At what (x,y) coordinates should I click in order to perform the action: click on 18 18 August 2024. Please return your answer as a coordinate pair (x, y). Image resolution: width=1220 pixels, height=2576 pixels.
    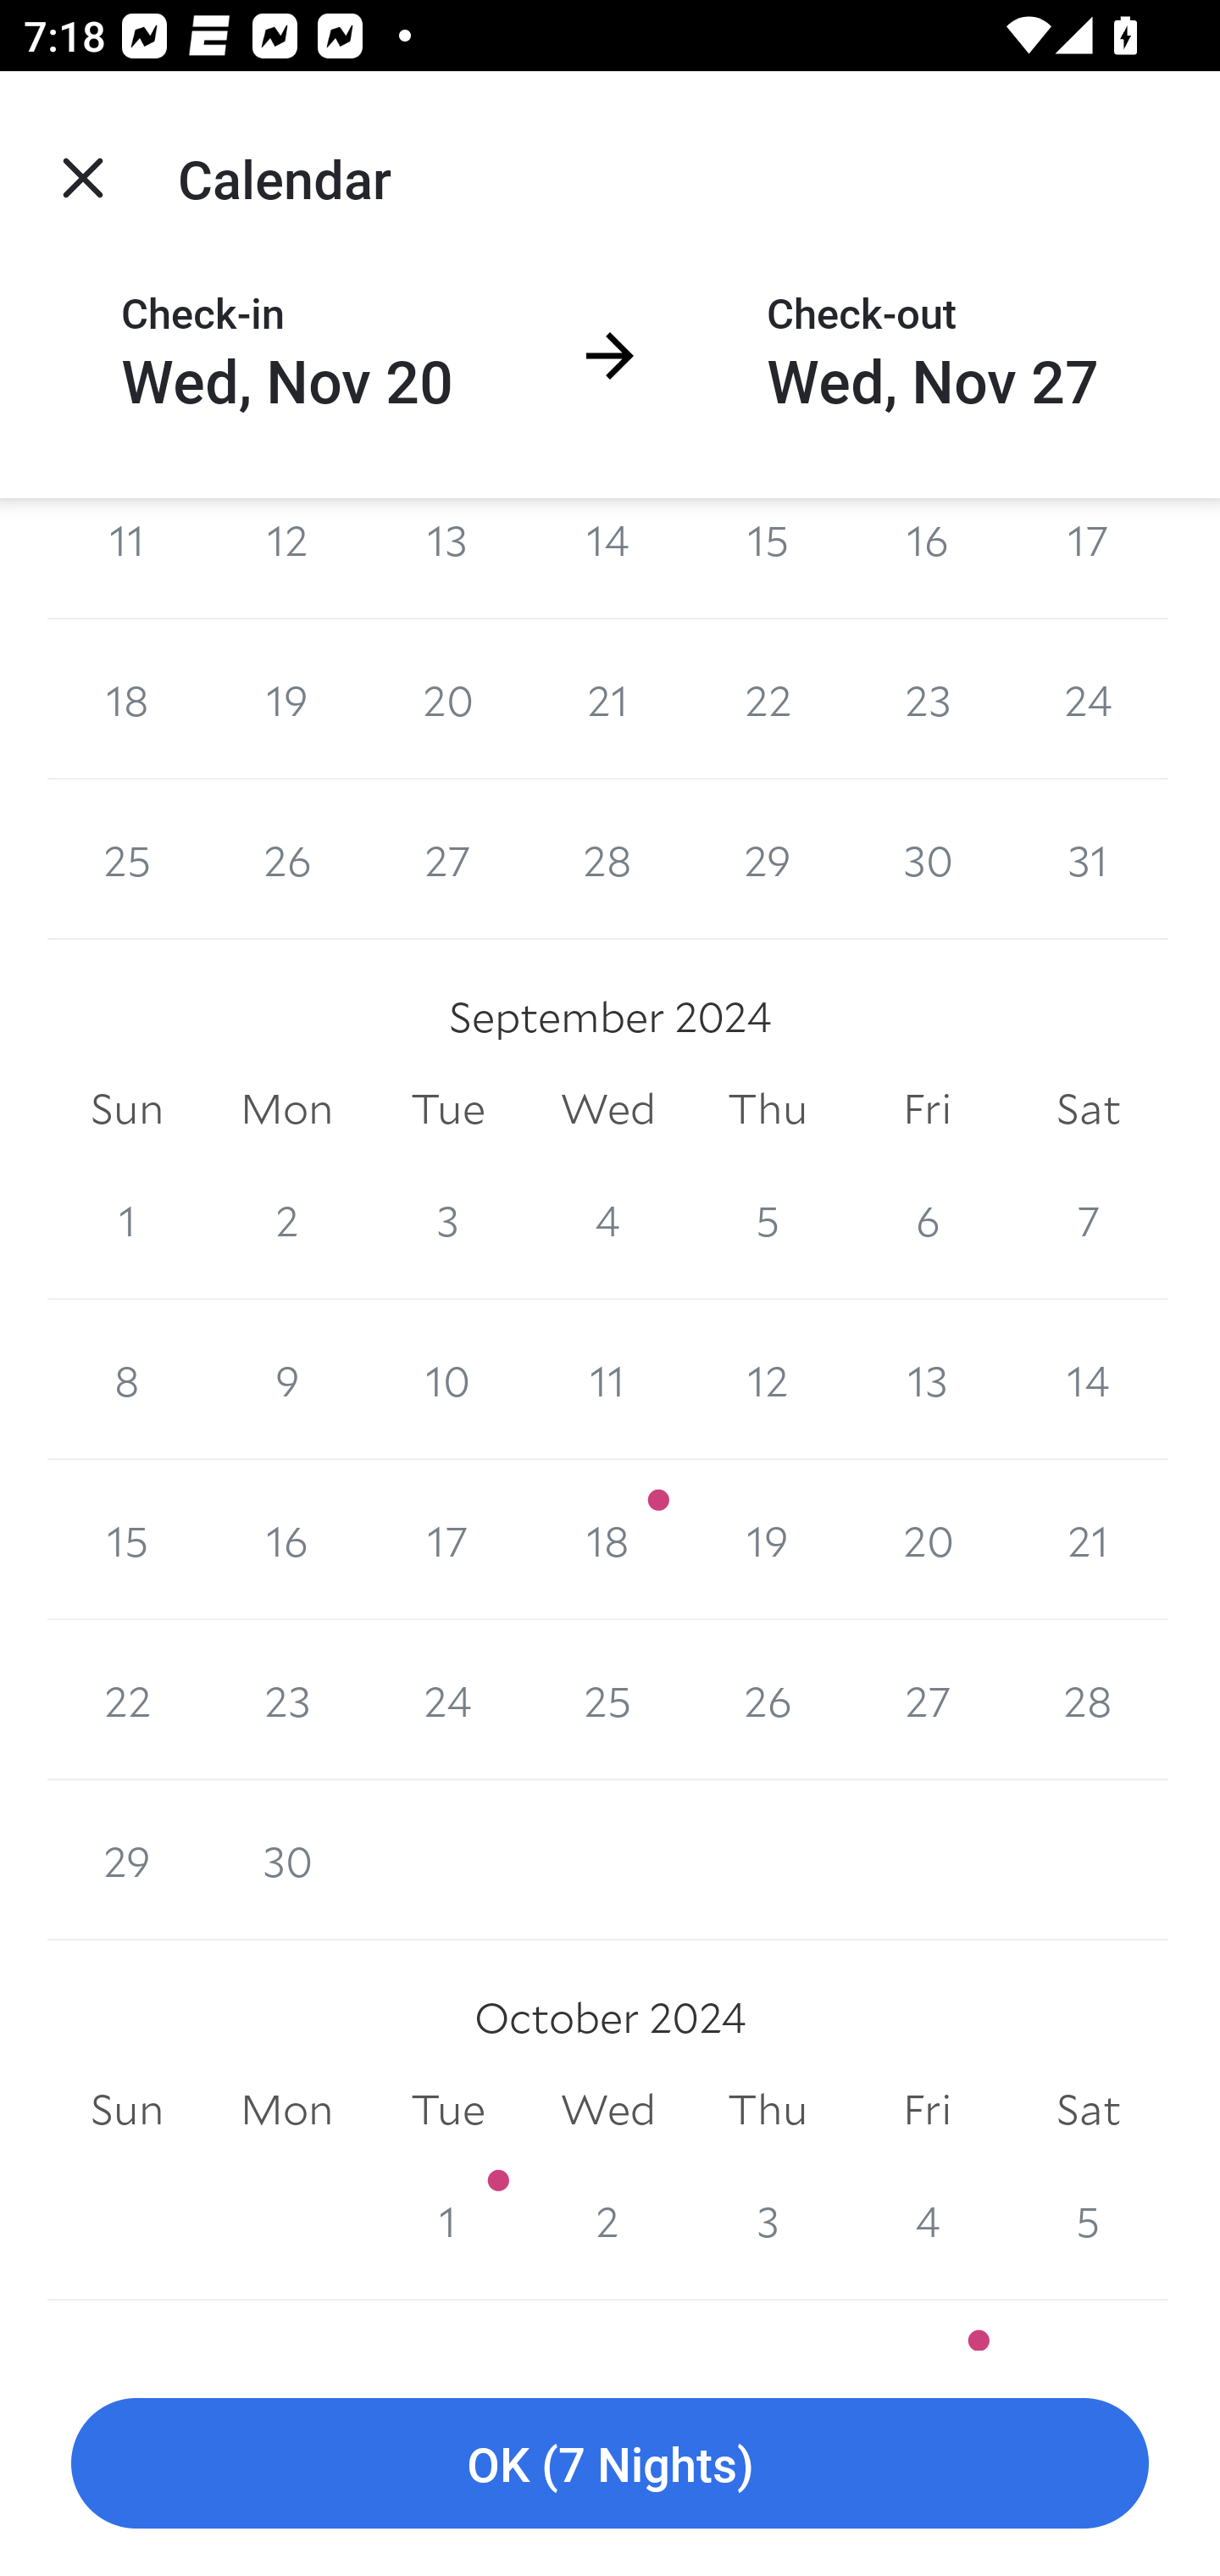
    Looking at the image, I should click on (127, 699).